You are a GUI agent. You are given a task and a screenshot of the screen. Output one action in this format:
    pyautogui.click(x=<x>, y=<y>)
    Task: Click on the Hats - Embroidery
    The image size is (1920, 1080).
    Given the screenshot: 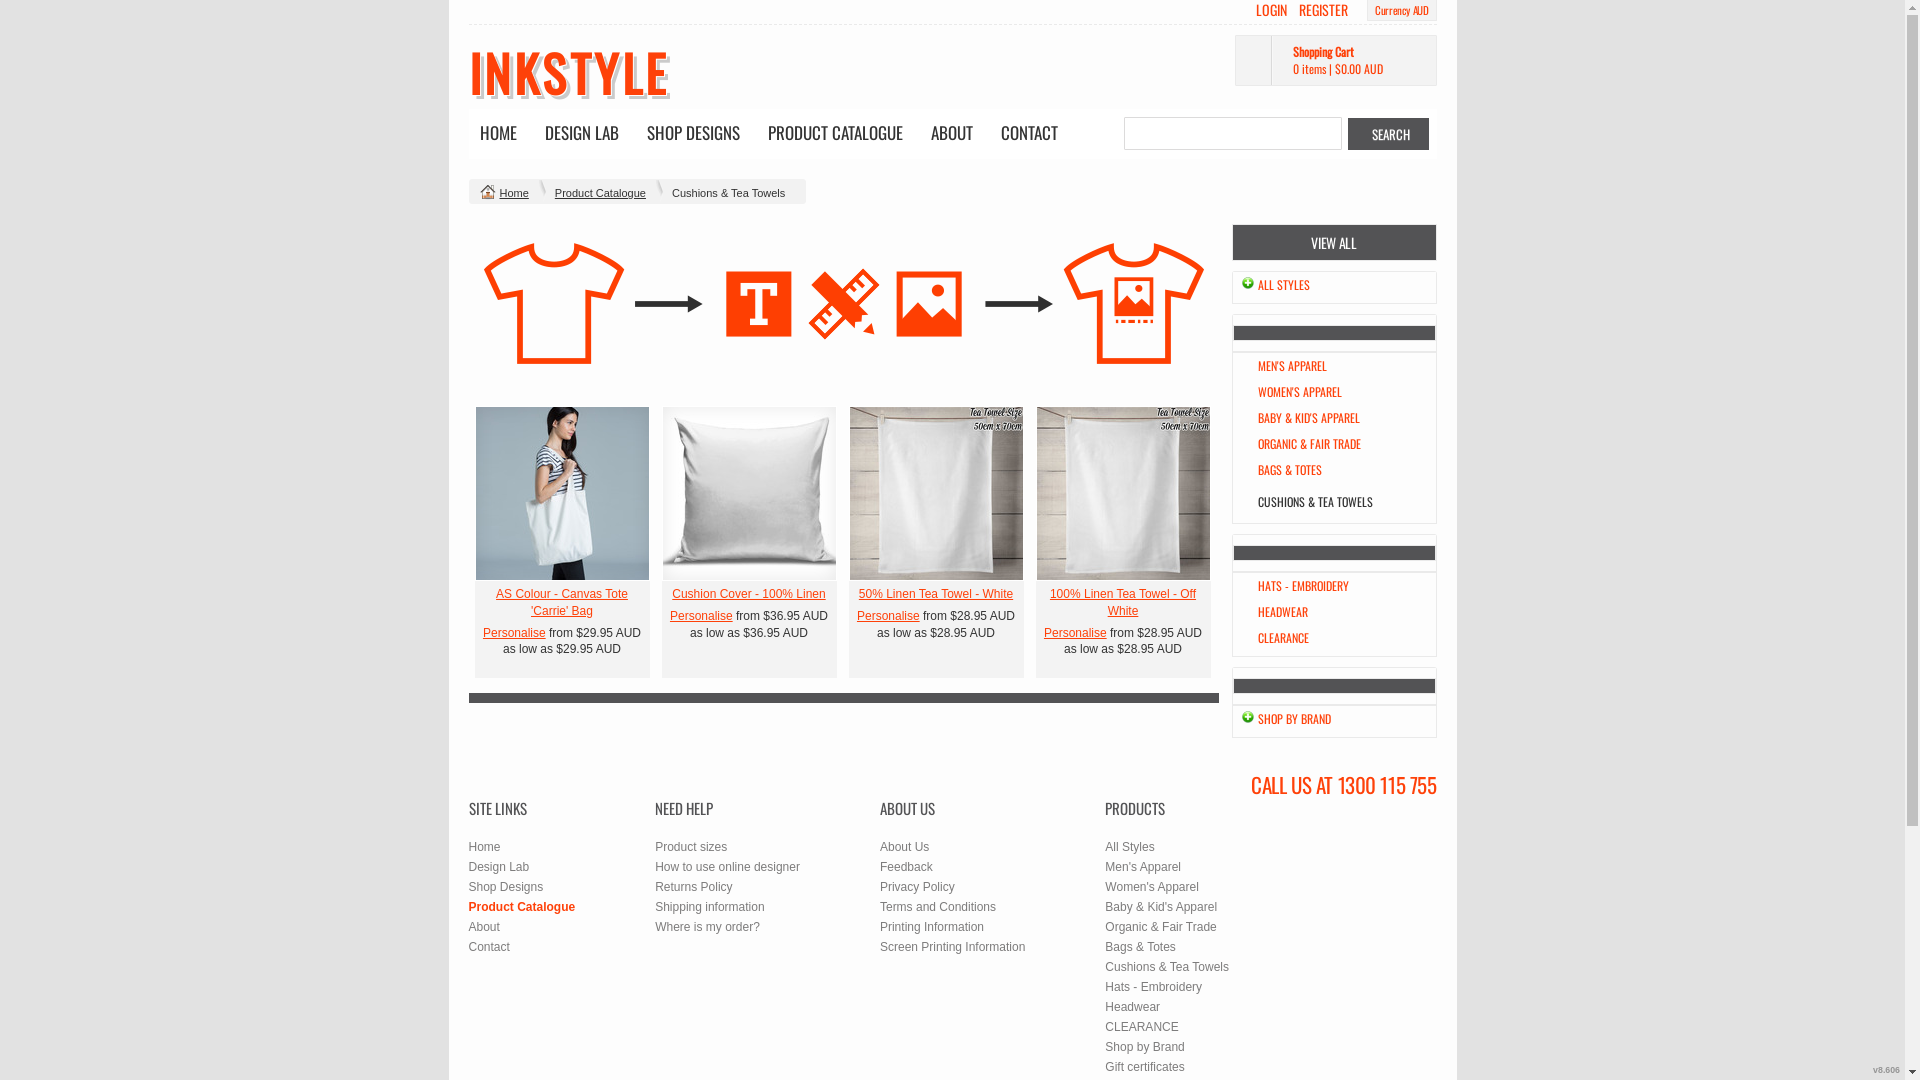 What is the action you would take?
    pyautogui.click(x=1154, y=987)
    